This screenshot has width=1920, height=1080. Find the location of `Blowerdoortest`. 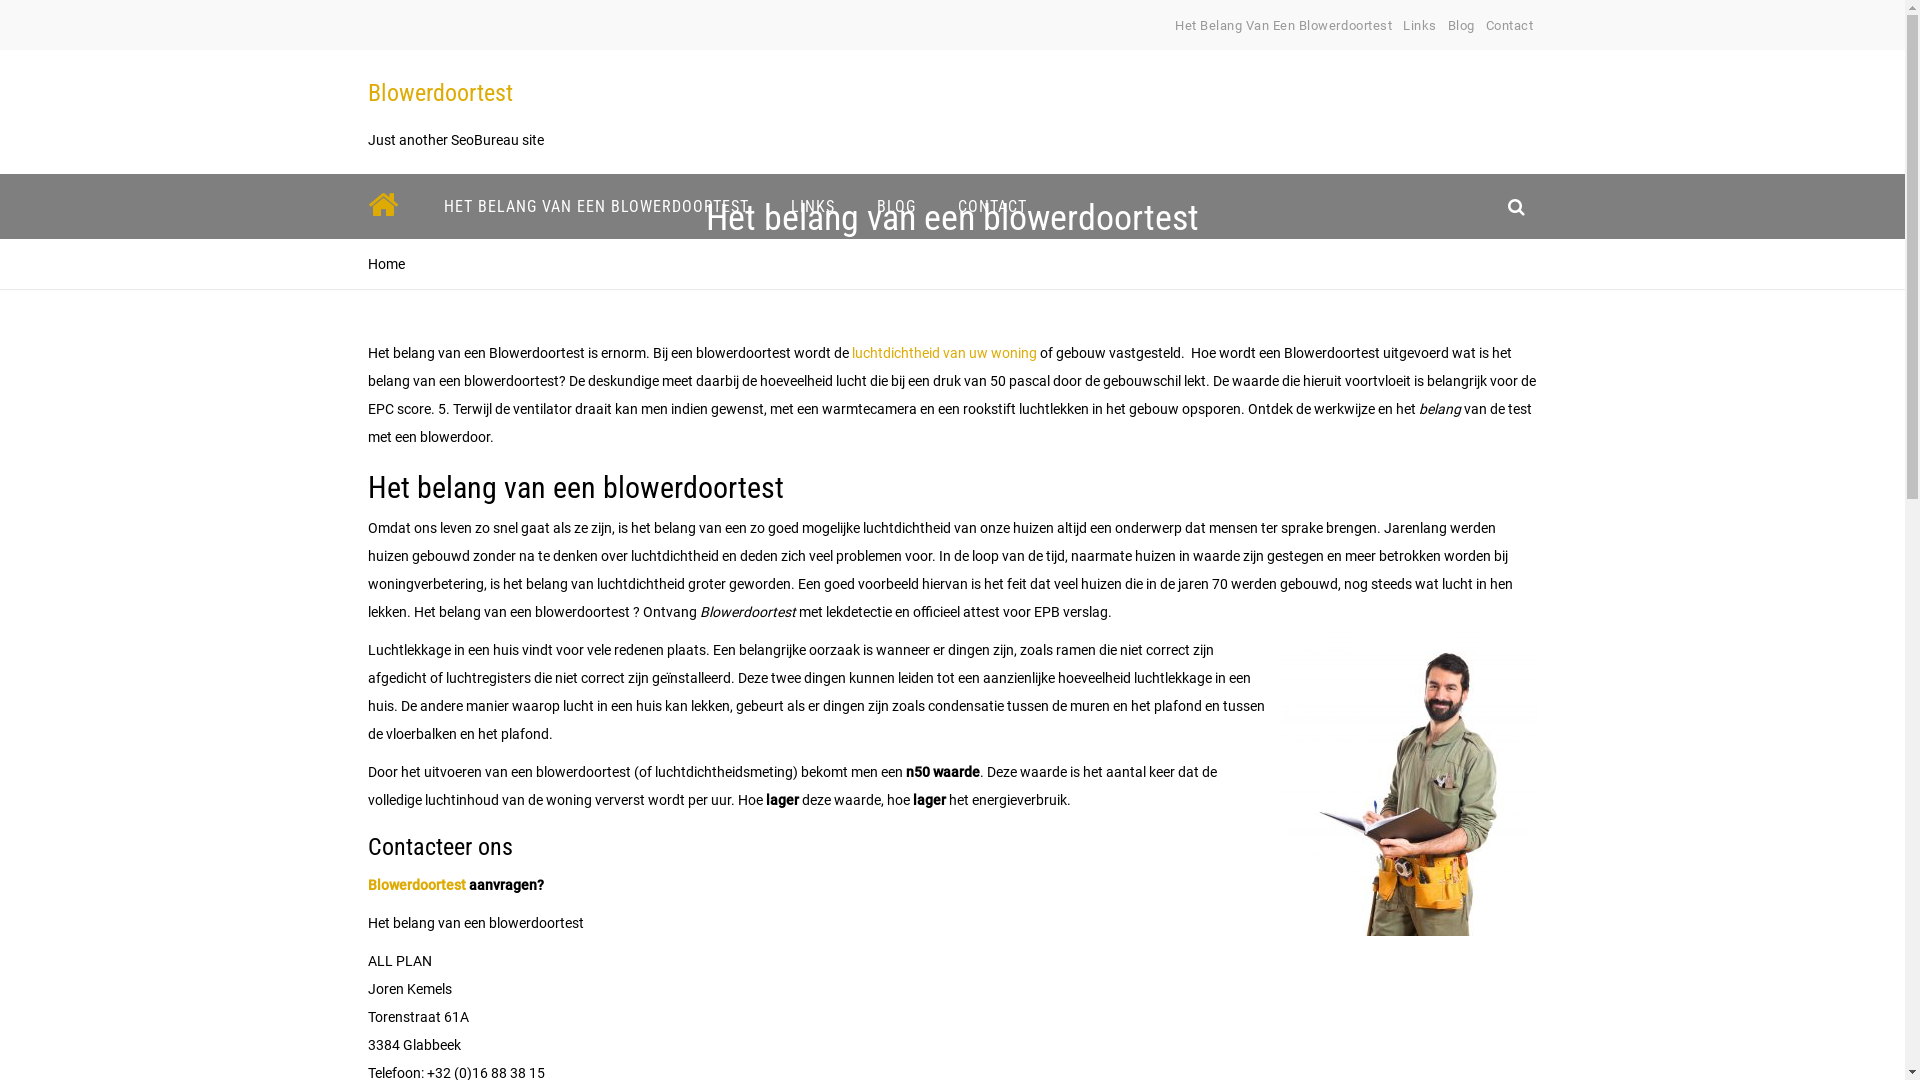

Blowerdoortest is located at coordinates (440, 93).